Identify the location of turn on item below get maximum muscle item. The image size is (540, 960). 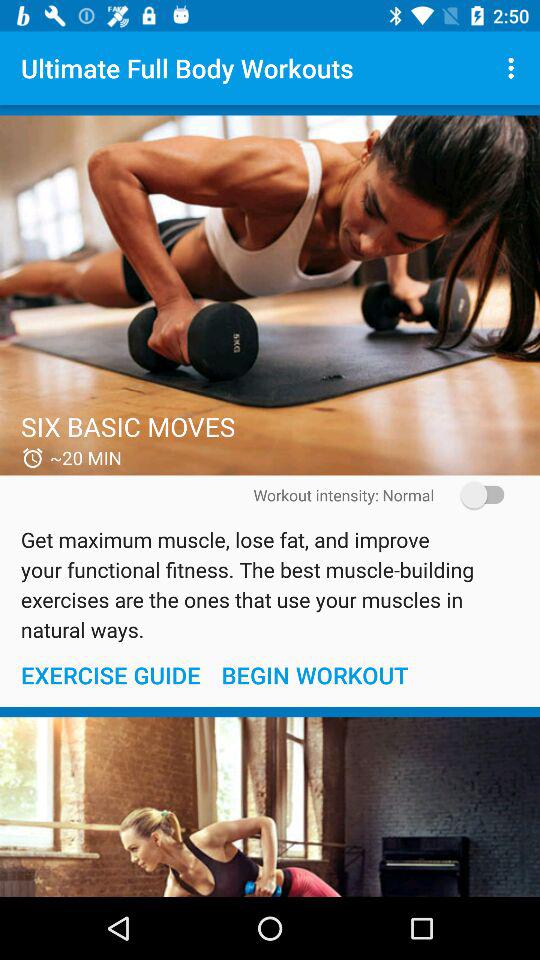
(314, 674).